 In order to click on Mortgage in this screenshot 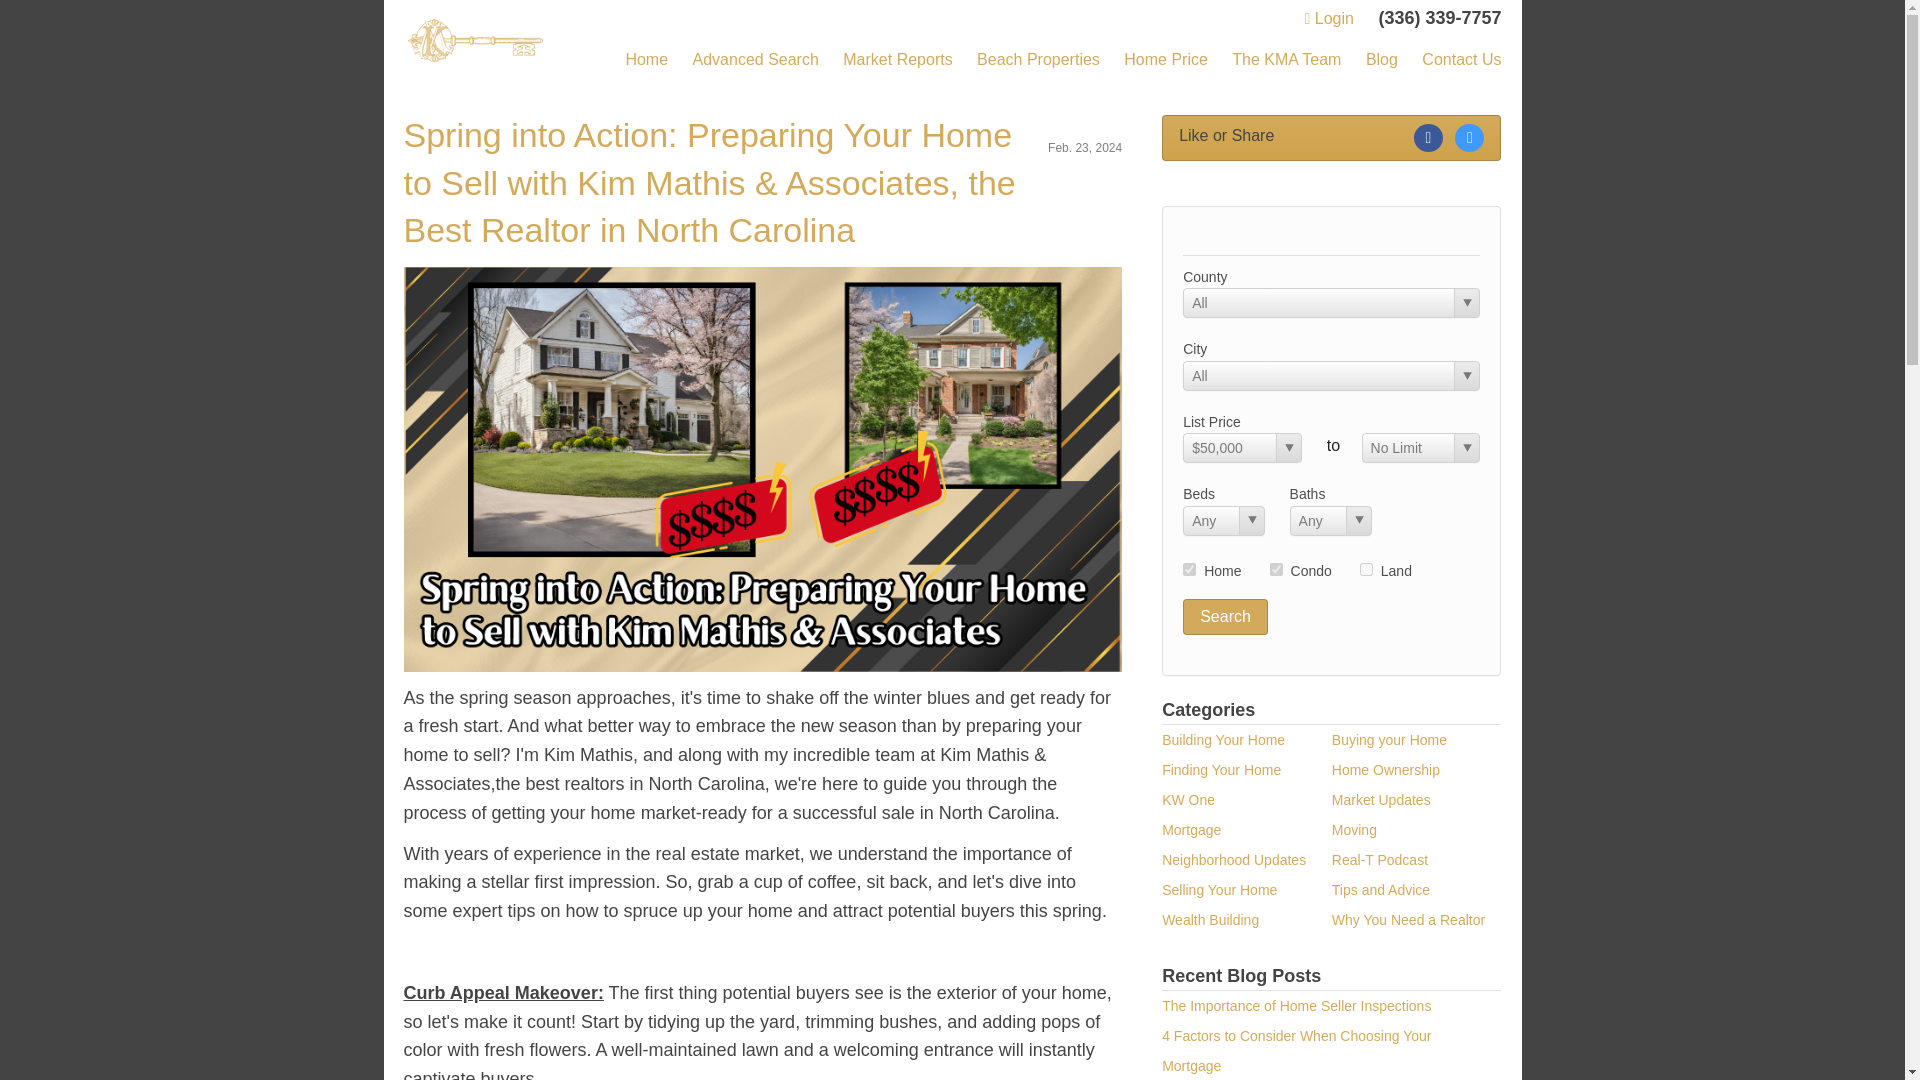, I will do `click(1191, 830)`.